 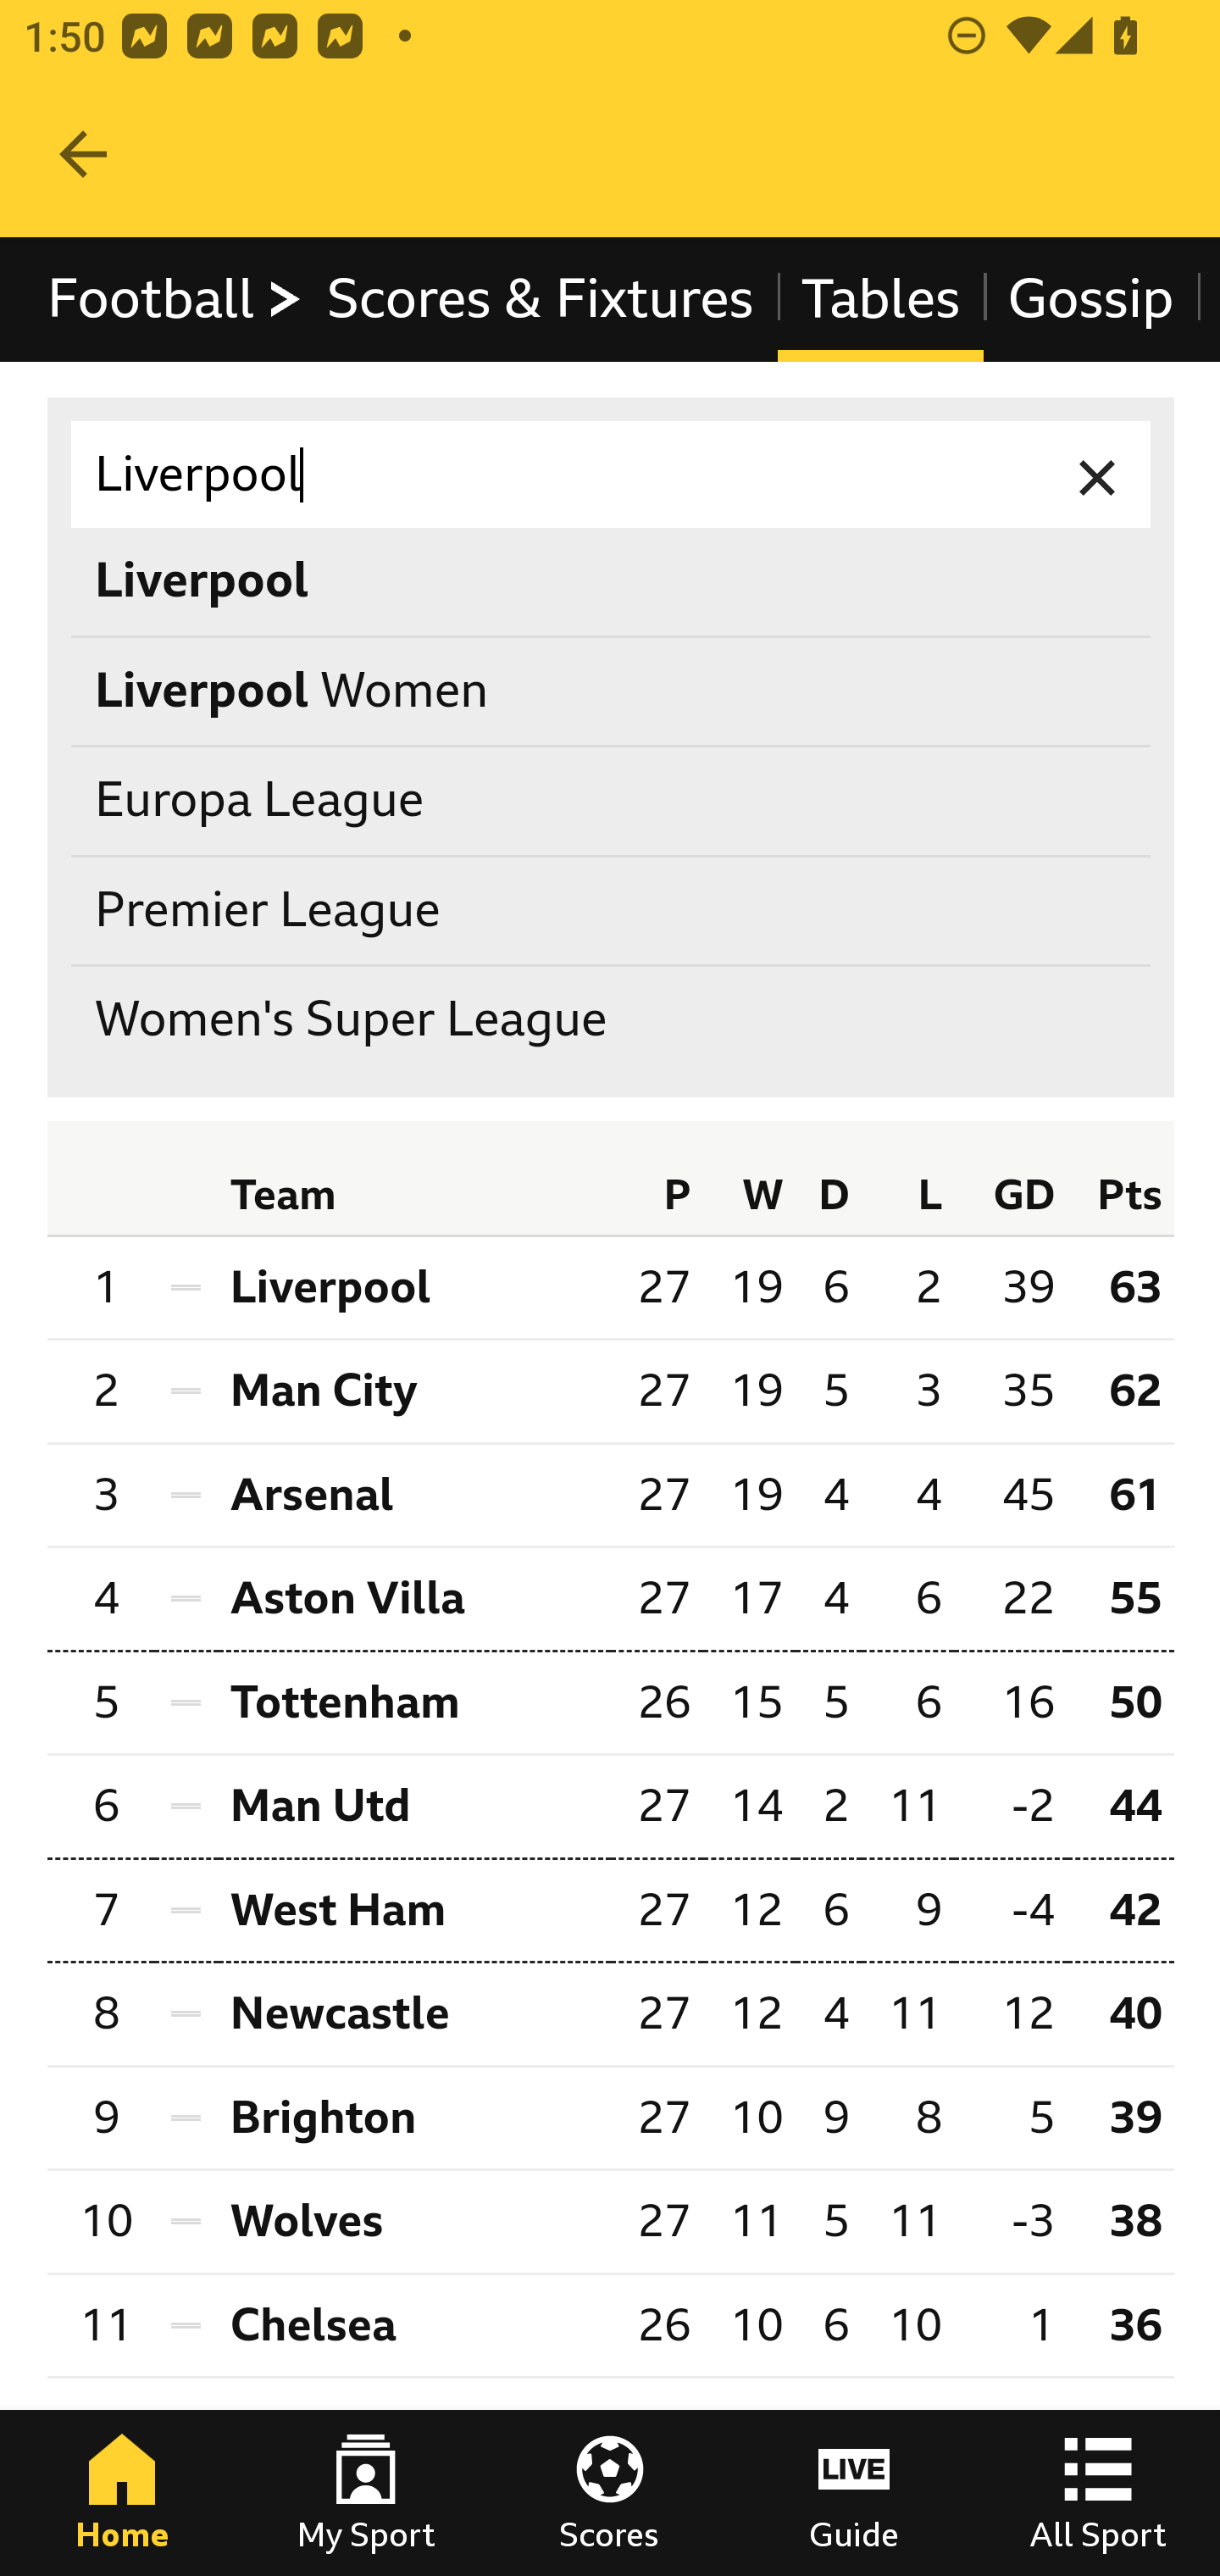 What do you see at coordinates (881, 298) in the screenshot?
I see `Tables` at bounding box center [881, 298].